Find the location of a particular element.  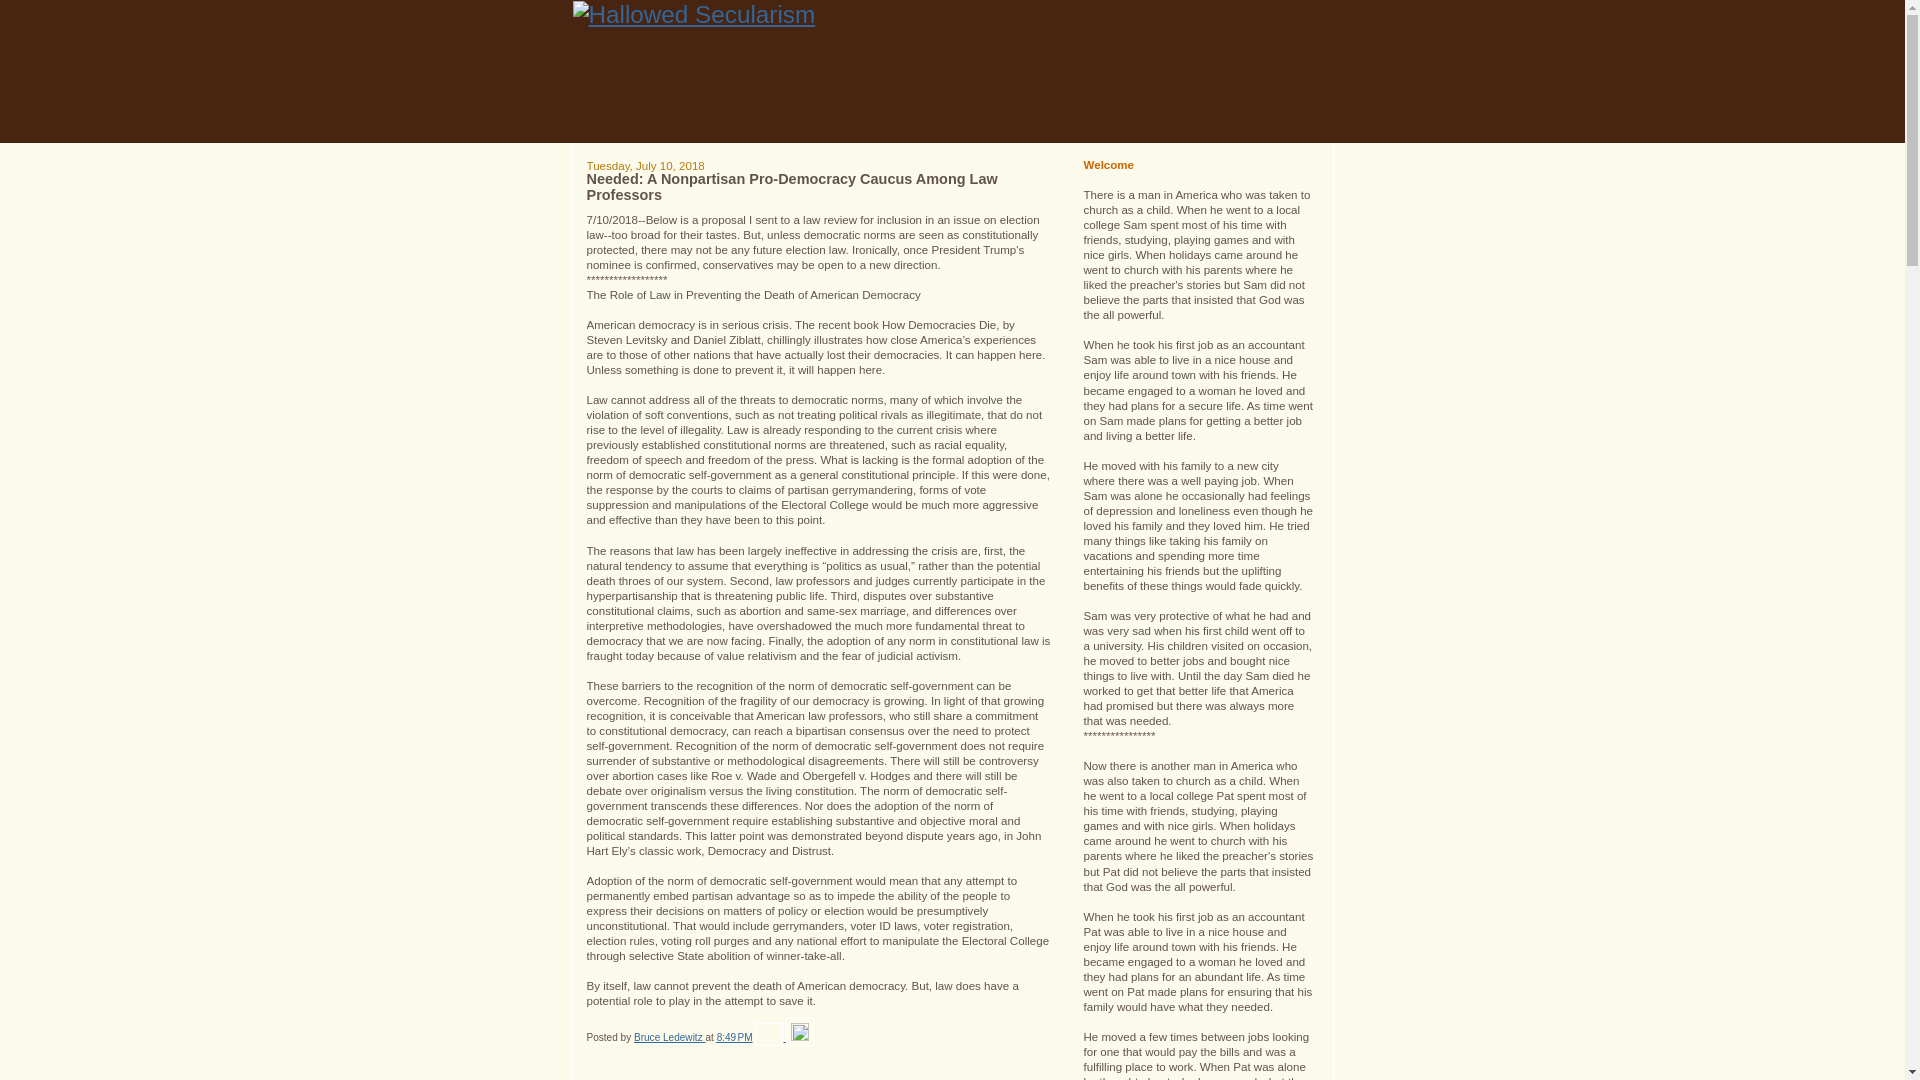

Email Post is located at coordinates (770, 1038).